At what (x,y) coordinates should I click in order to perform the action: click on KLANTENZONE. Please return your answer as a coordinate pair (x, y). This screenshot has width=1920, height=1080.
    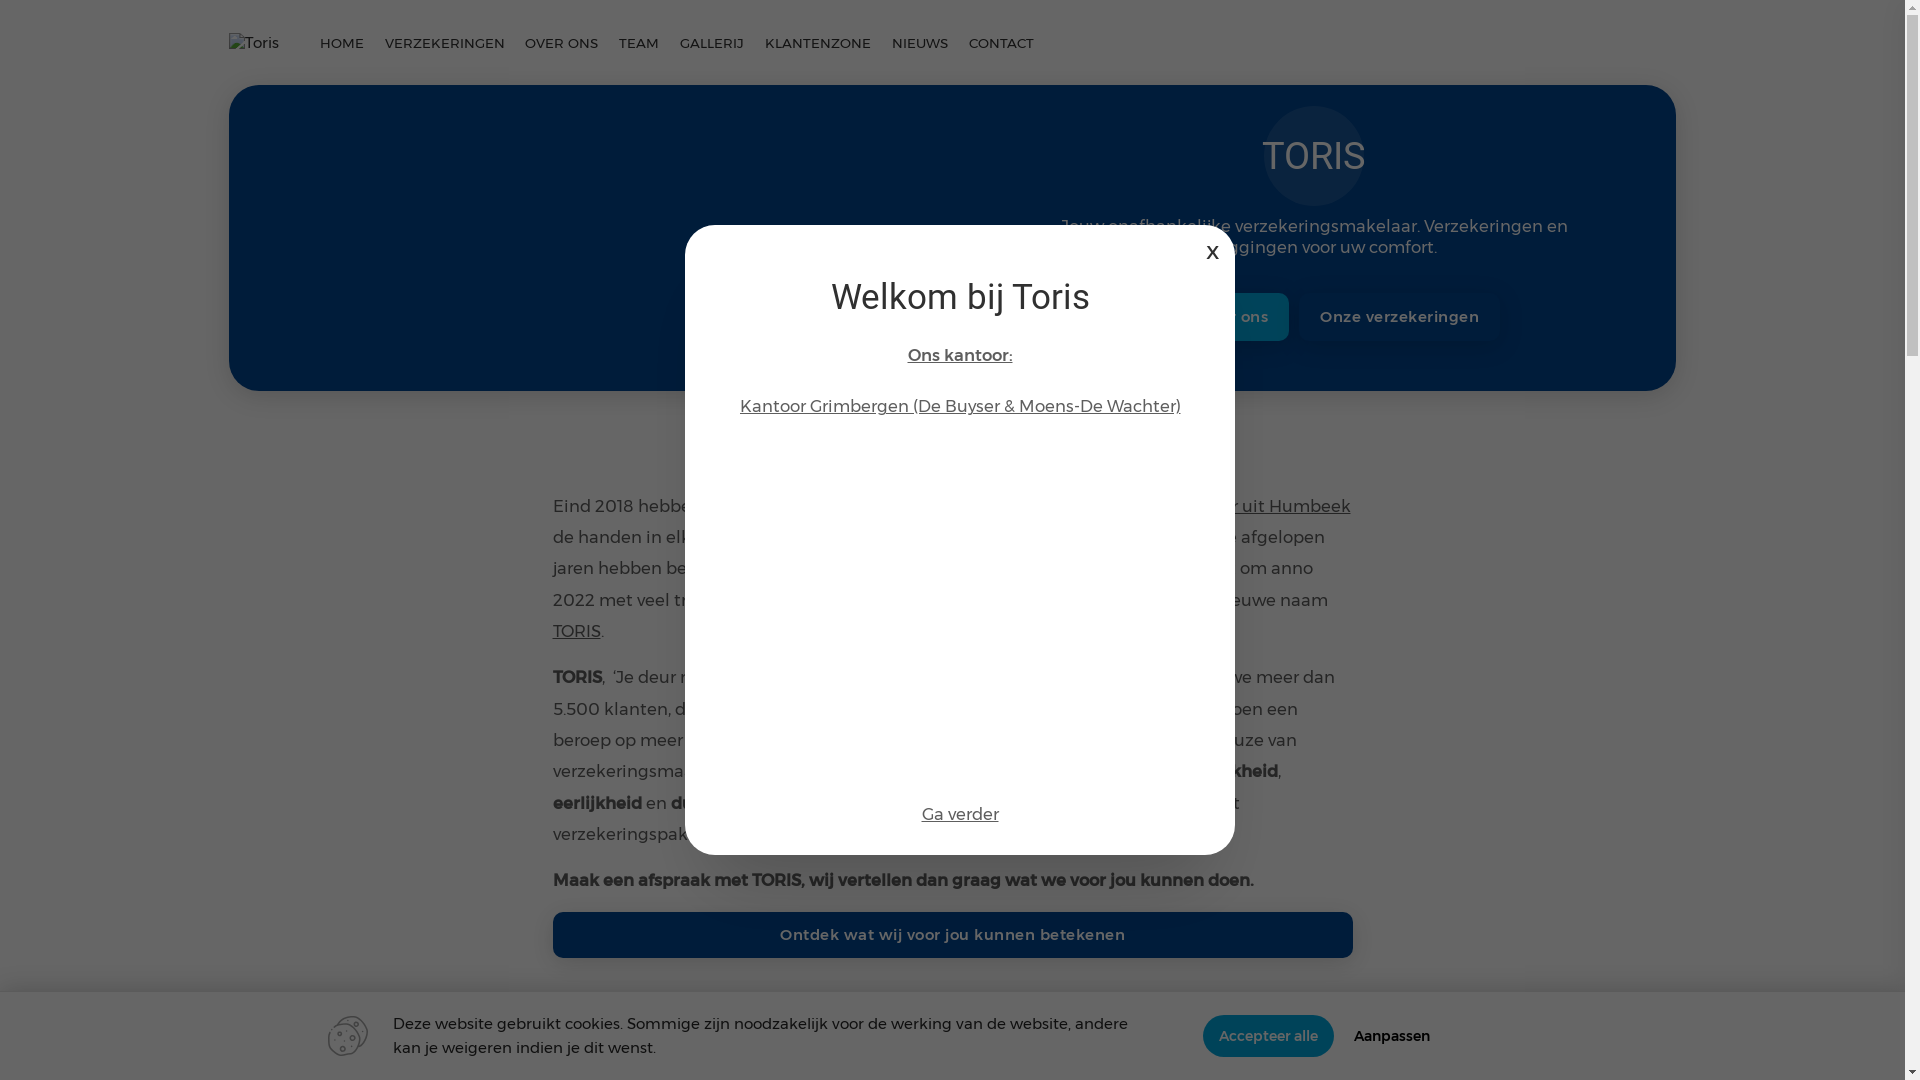
    Looking at the image, I should click on (818, 42).